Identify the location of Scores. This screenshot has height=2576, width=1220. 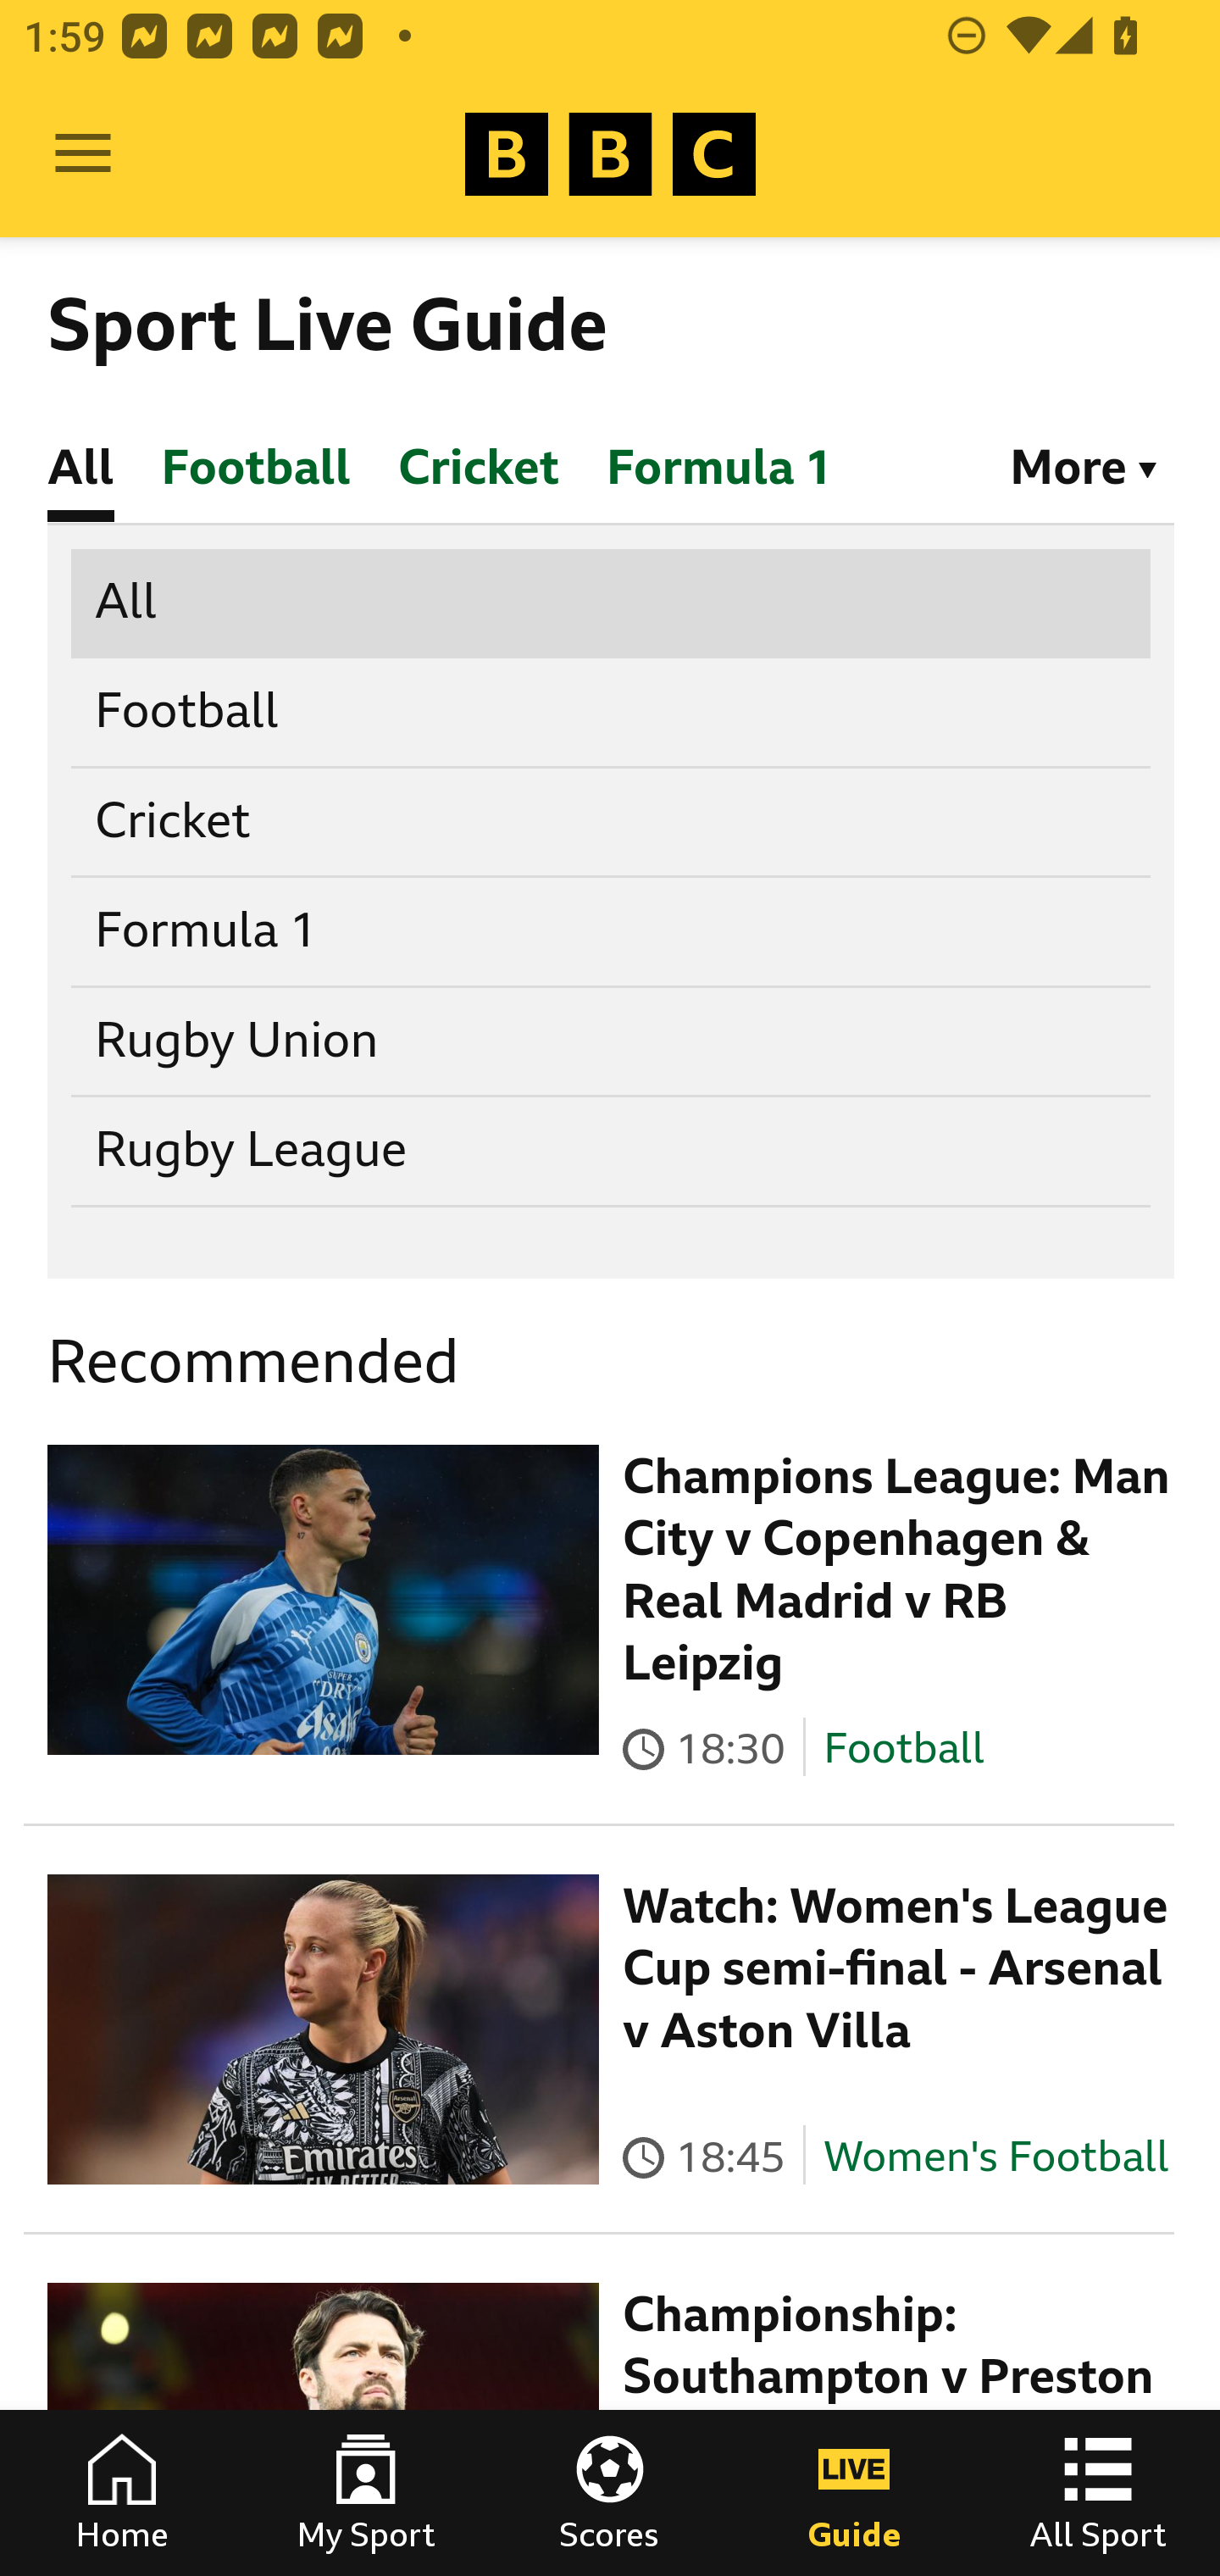
(610, 2493).